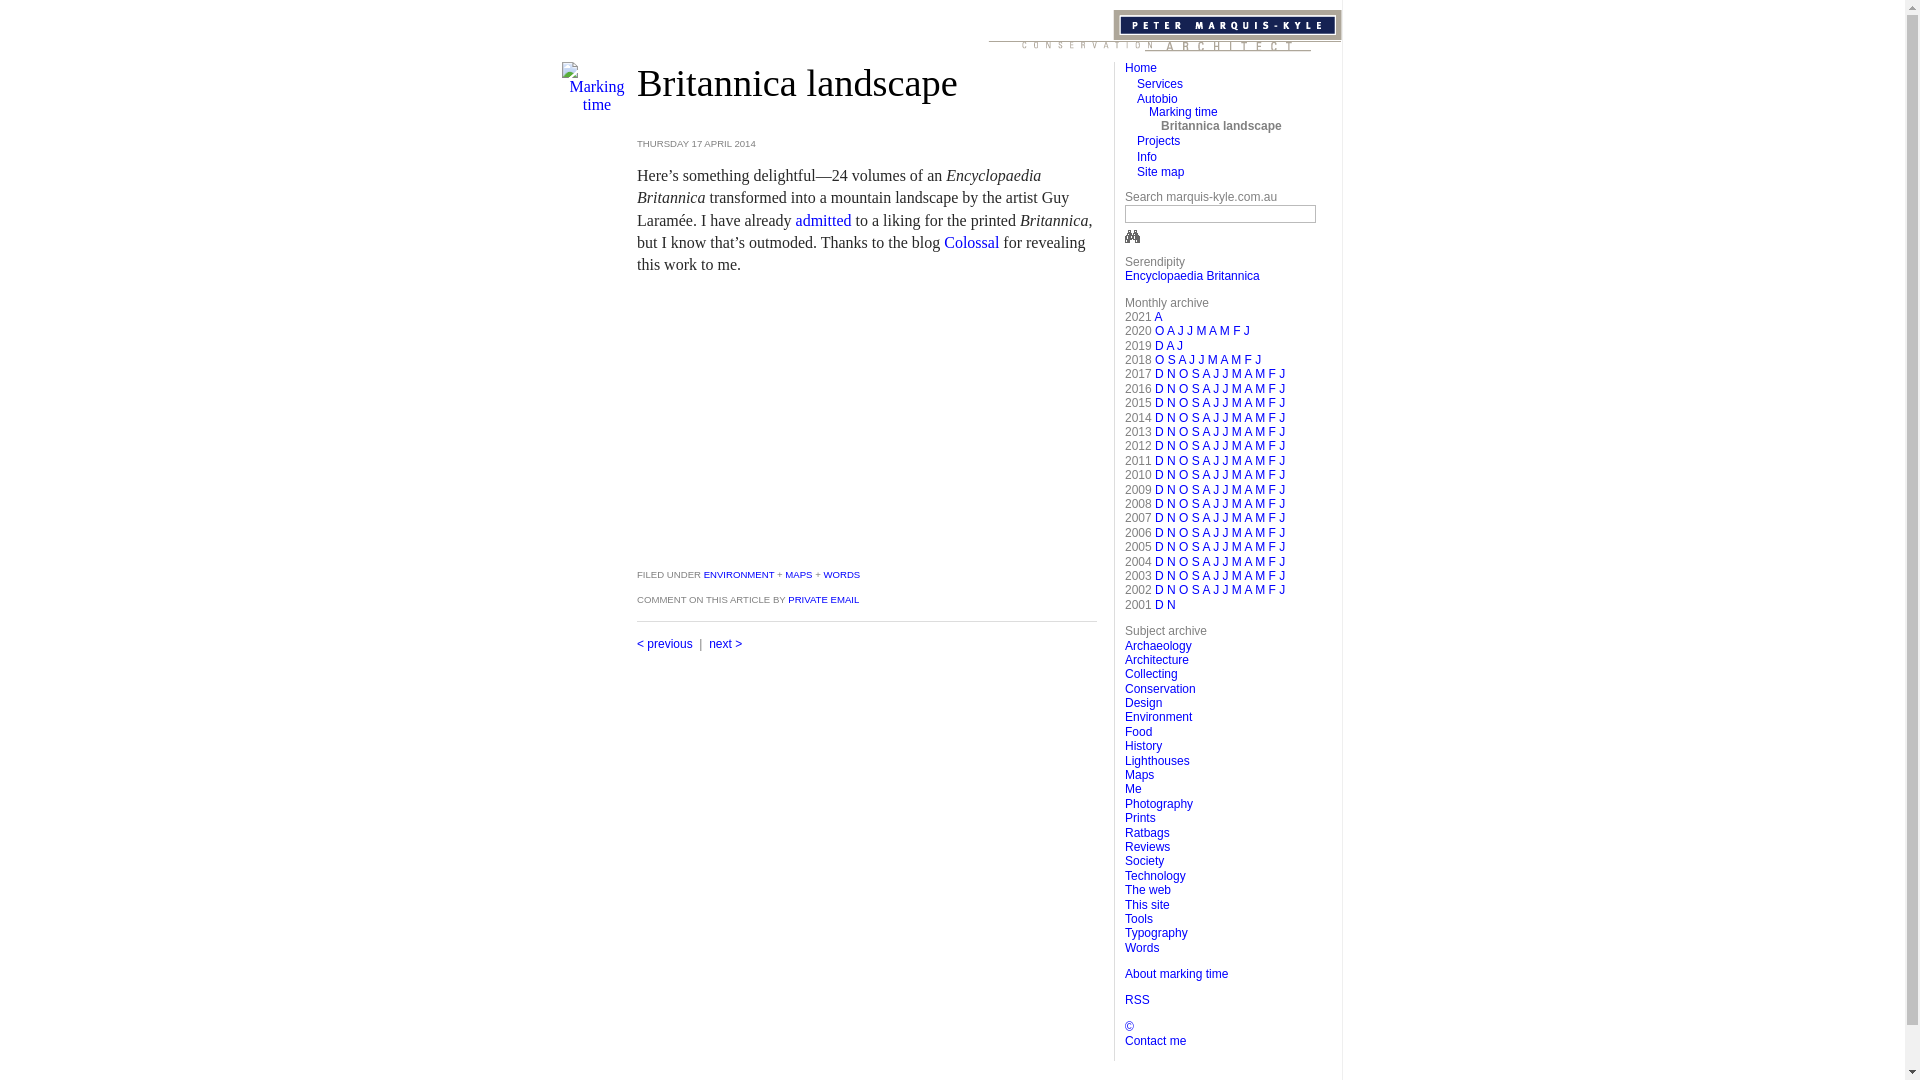  What do you see at coordinates (1248, 475) in the screenshot?
I see `A` at bounding box center [1248, 475].